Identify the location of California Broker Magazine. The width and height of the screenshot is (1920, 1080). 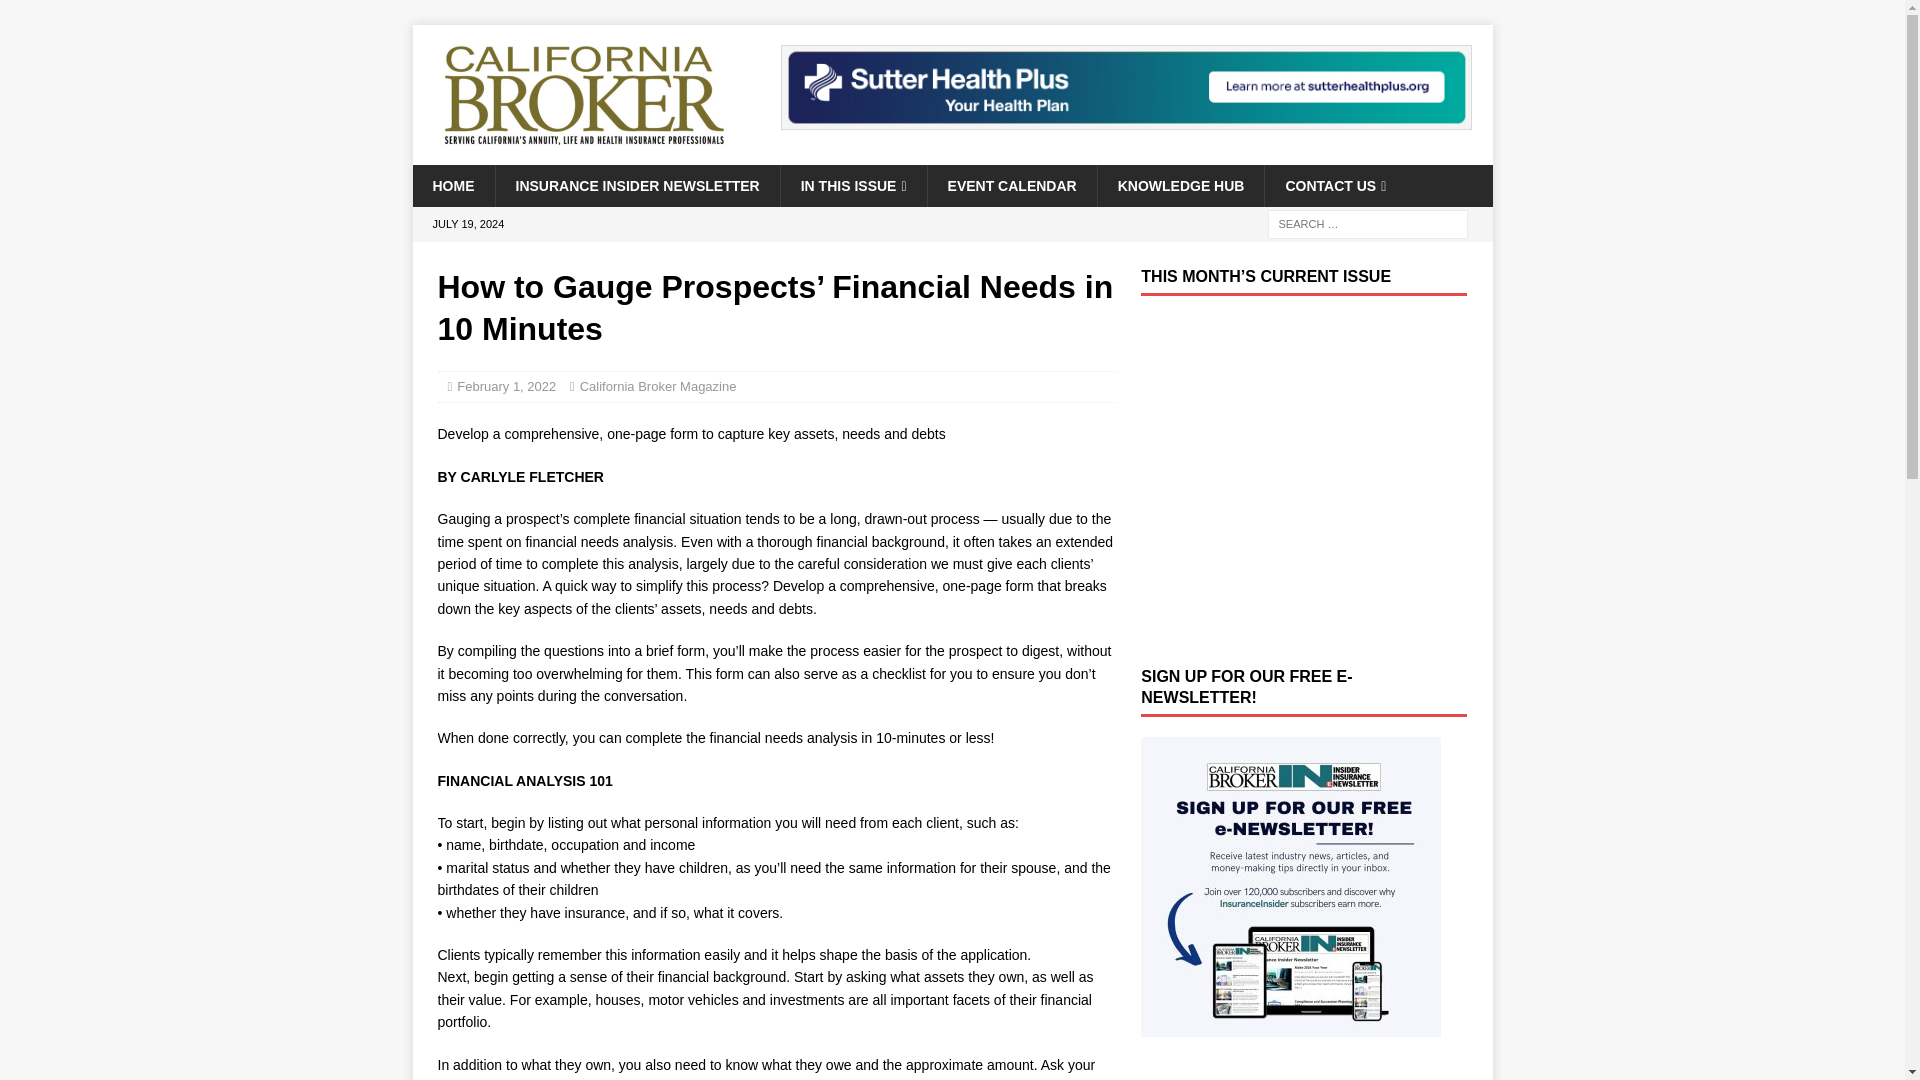
(658, 386).